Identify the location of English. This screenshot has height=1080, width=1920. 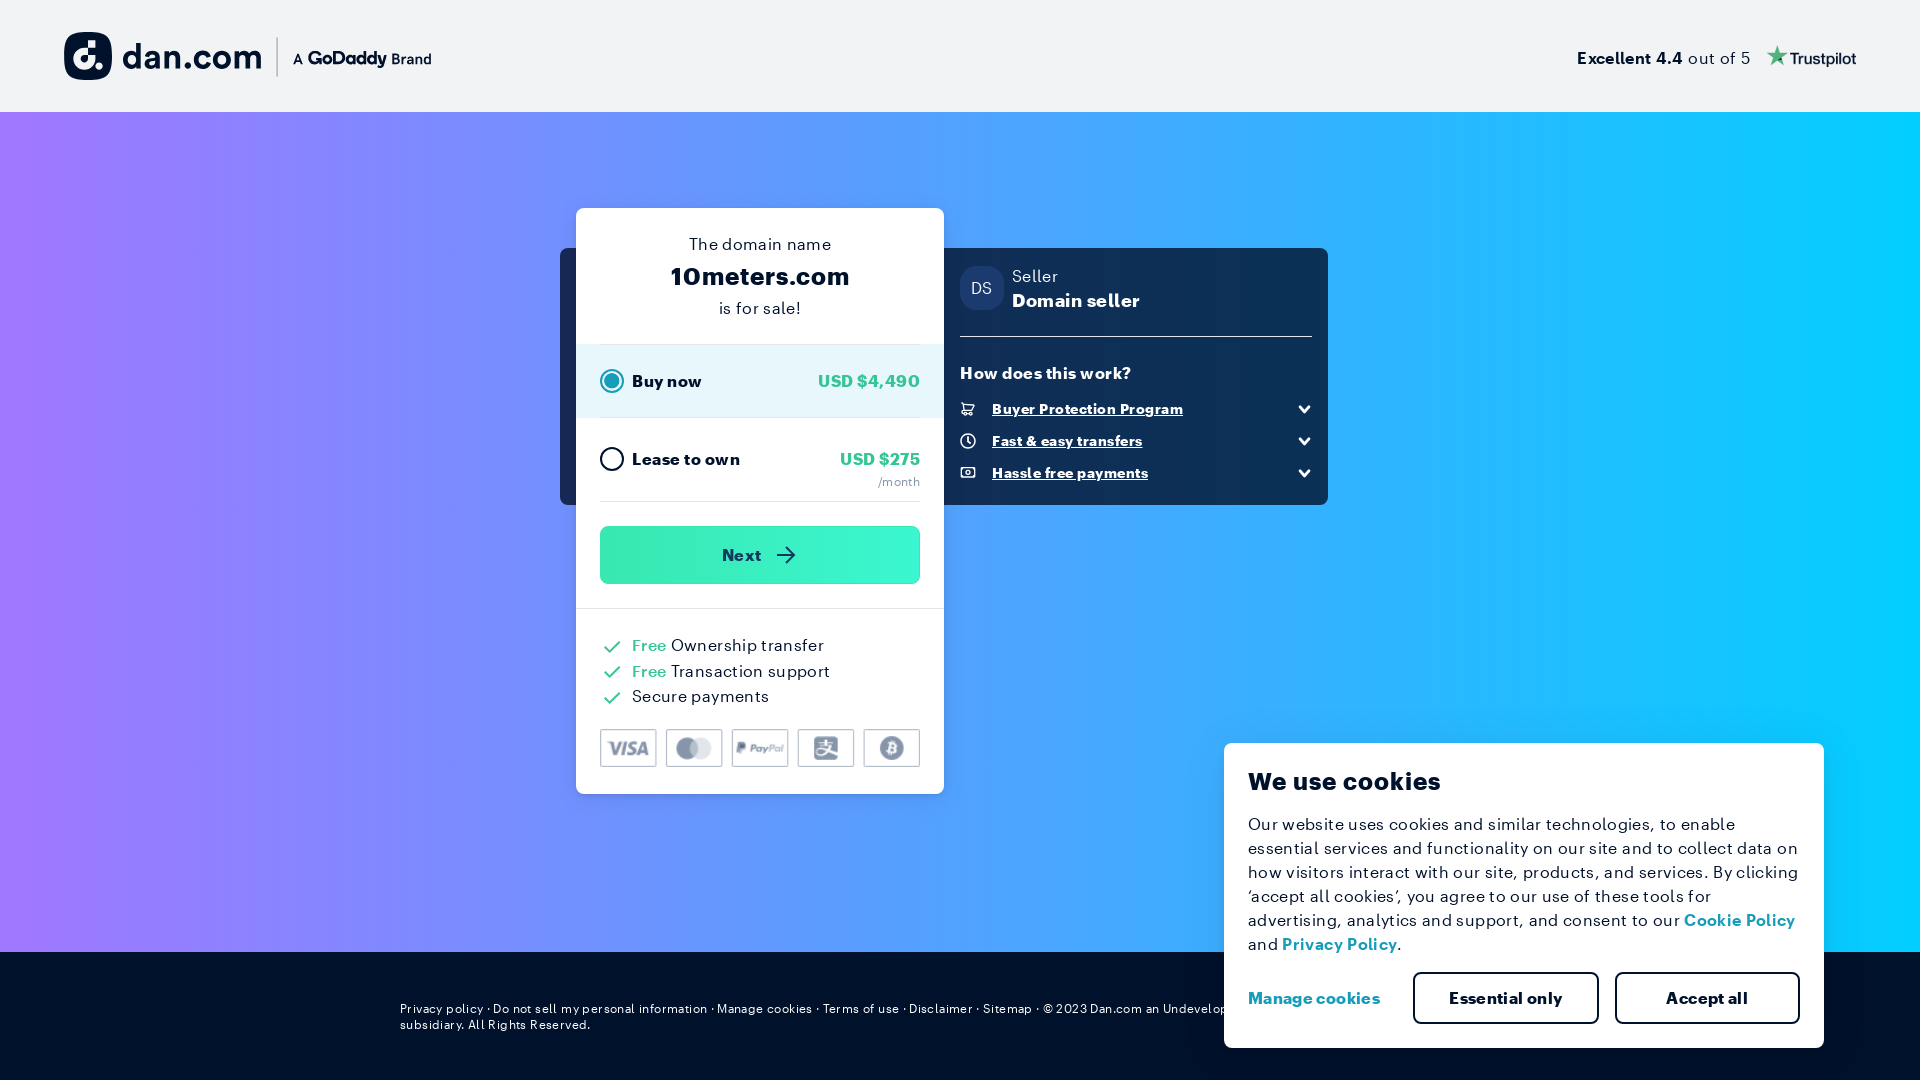
(1483, 1008).